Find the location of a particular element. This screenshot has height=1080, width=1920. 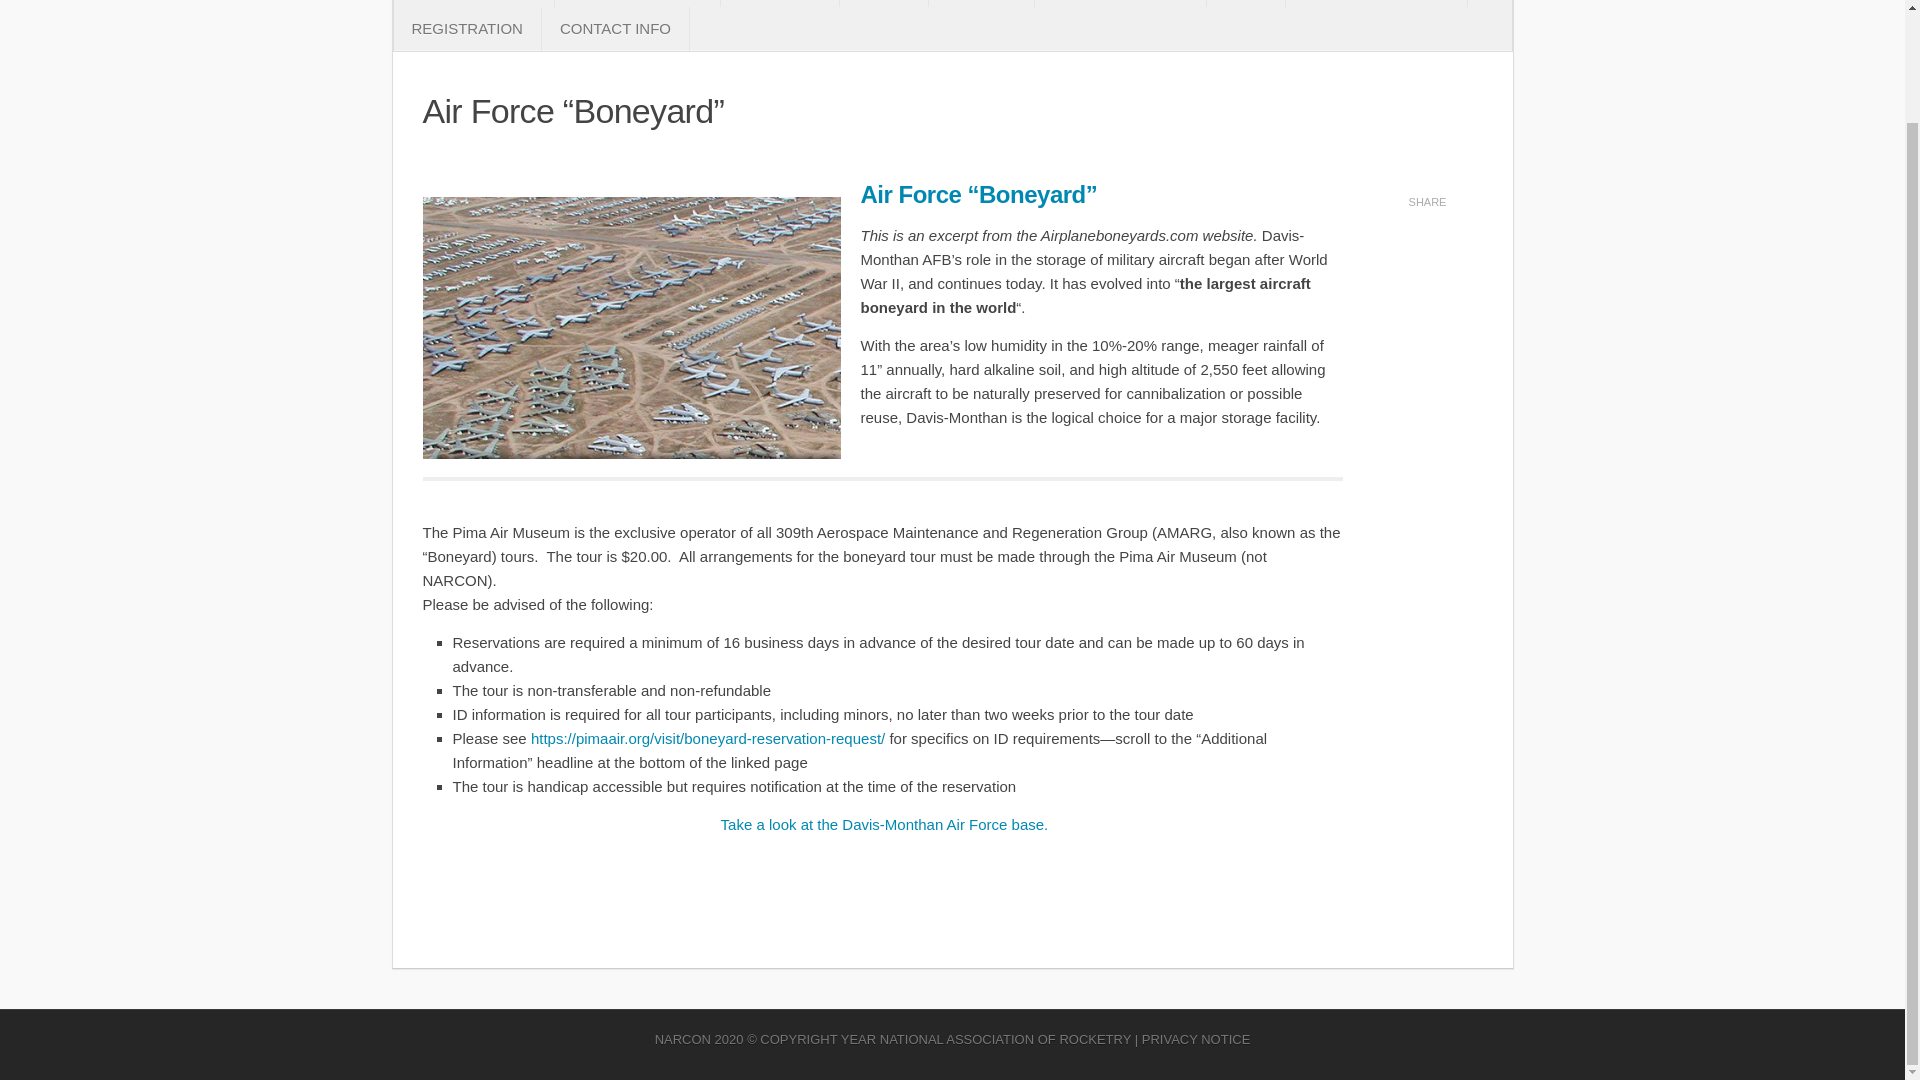

ACCOMMODATIONS is located at coordinates (1377, 3).